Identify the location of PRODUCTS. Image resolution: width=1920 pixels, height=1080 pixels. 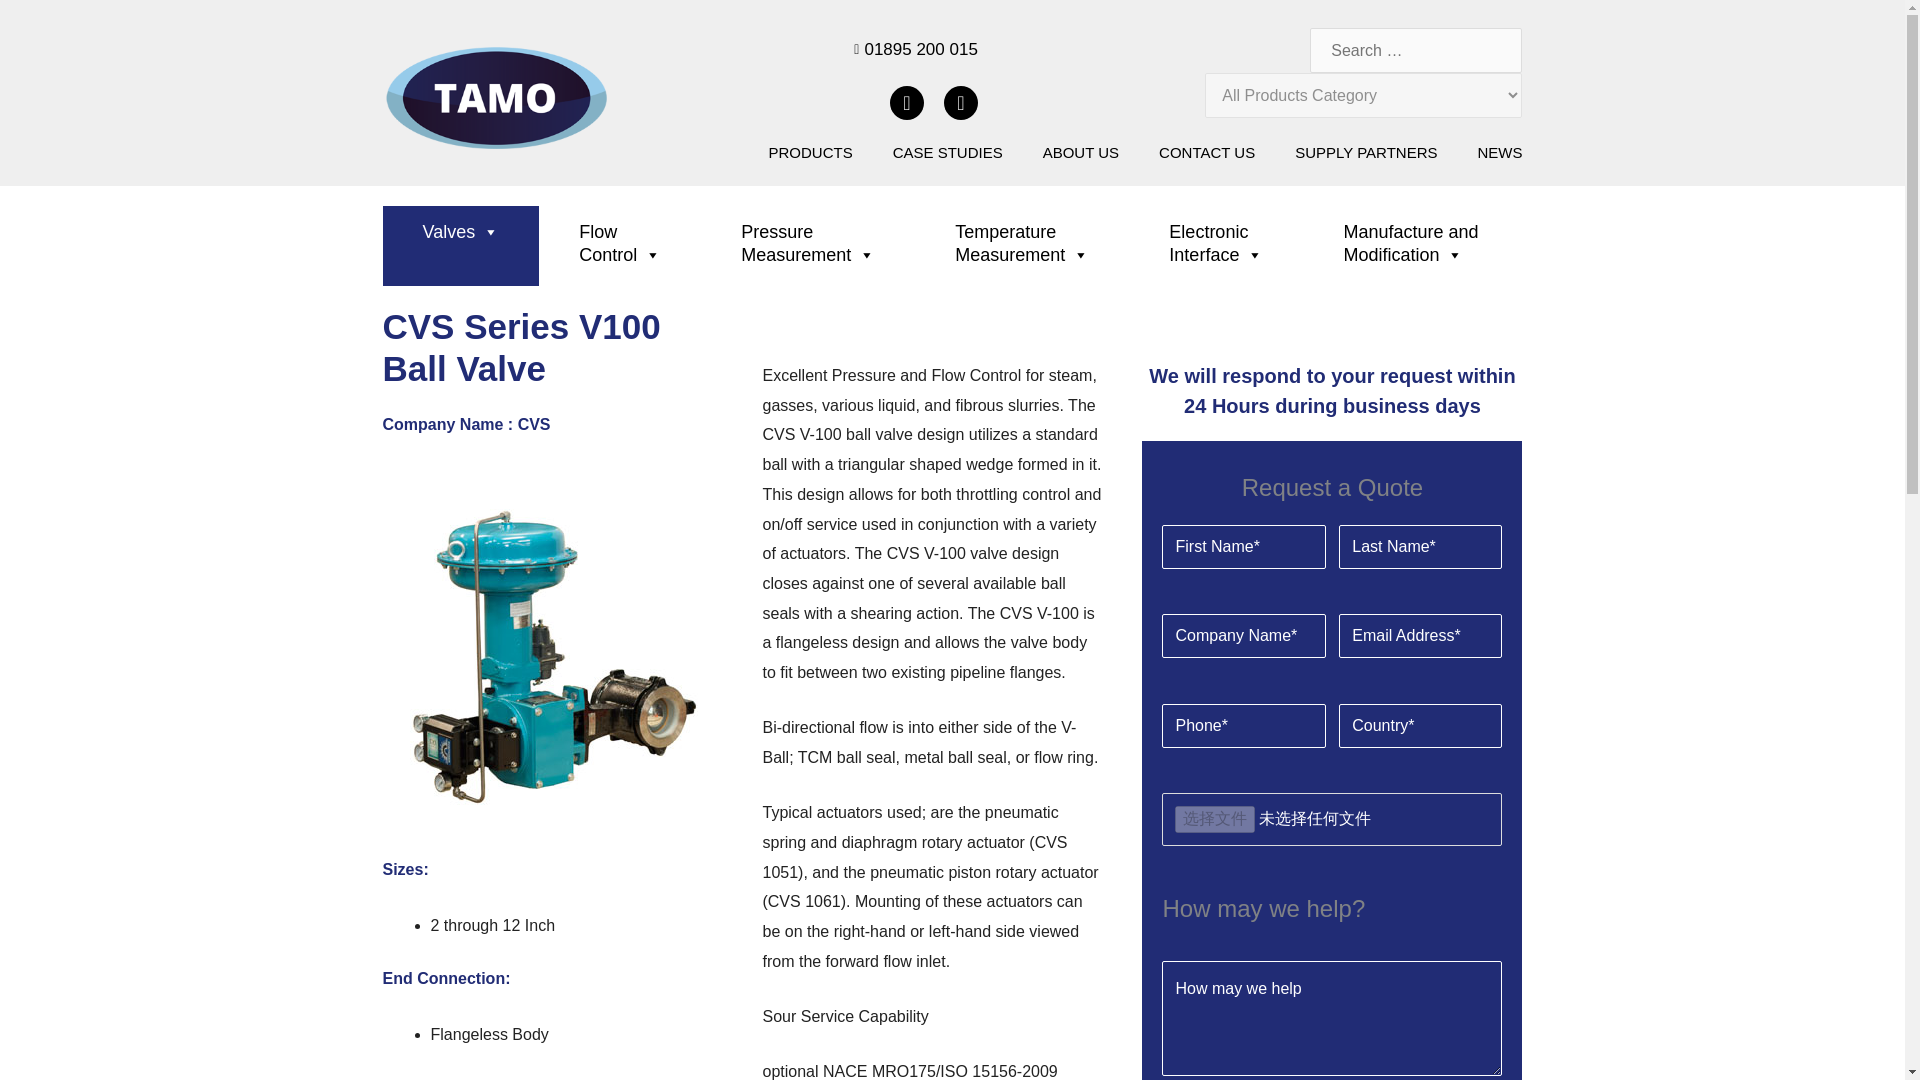
(810, 152).